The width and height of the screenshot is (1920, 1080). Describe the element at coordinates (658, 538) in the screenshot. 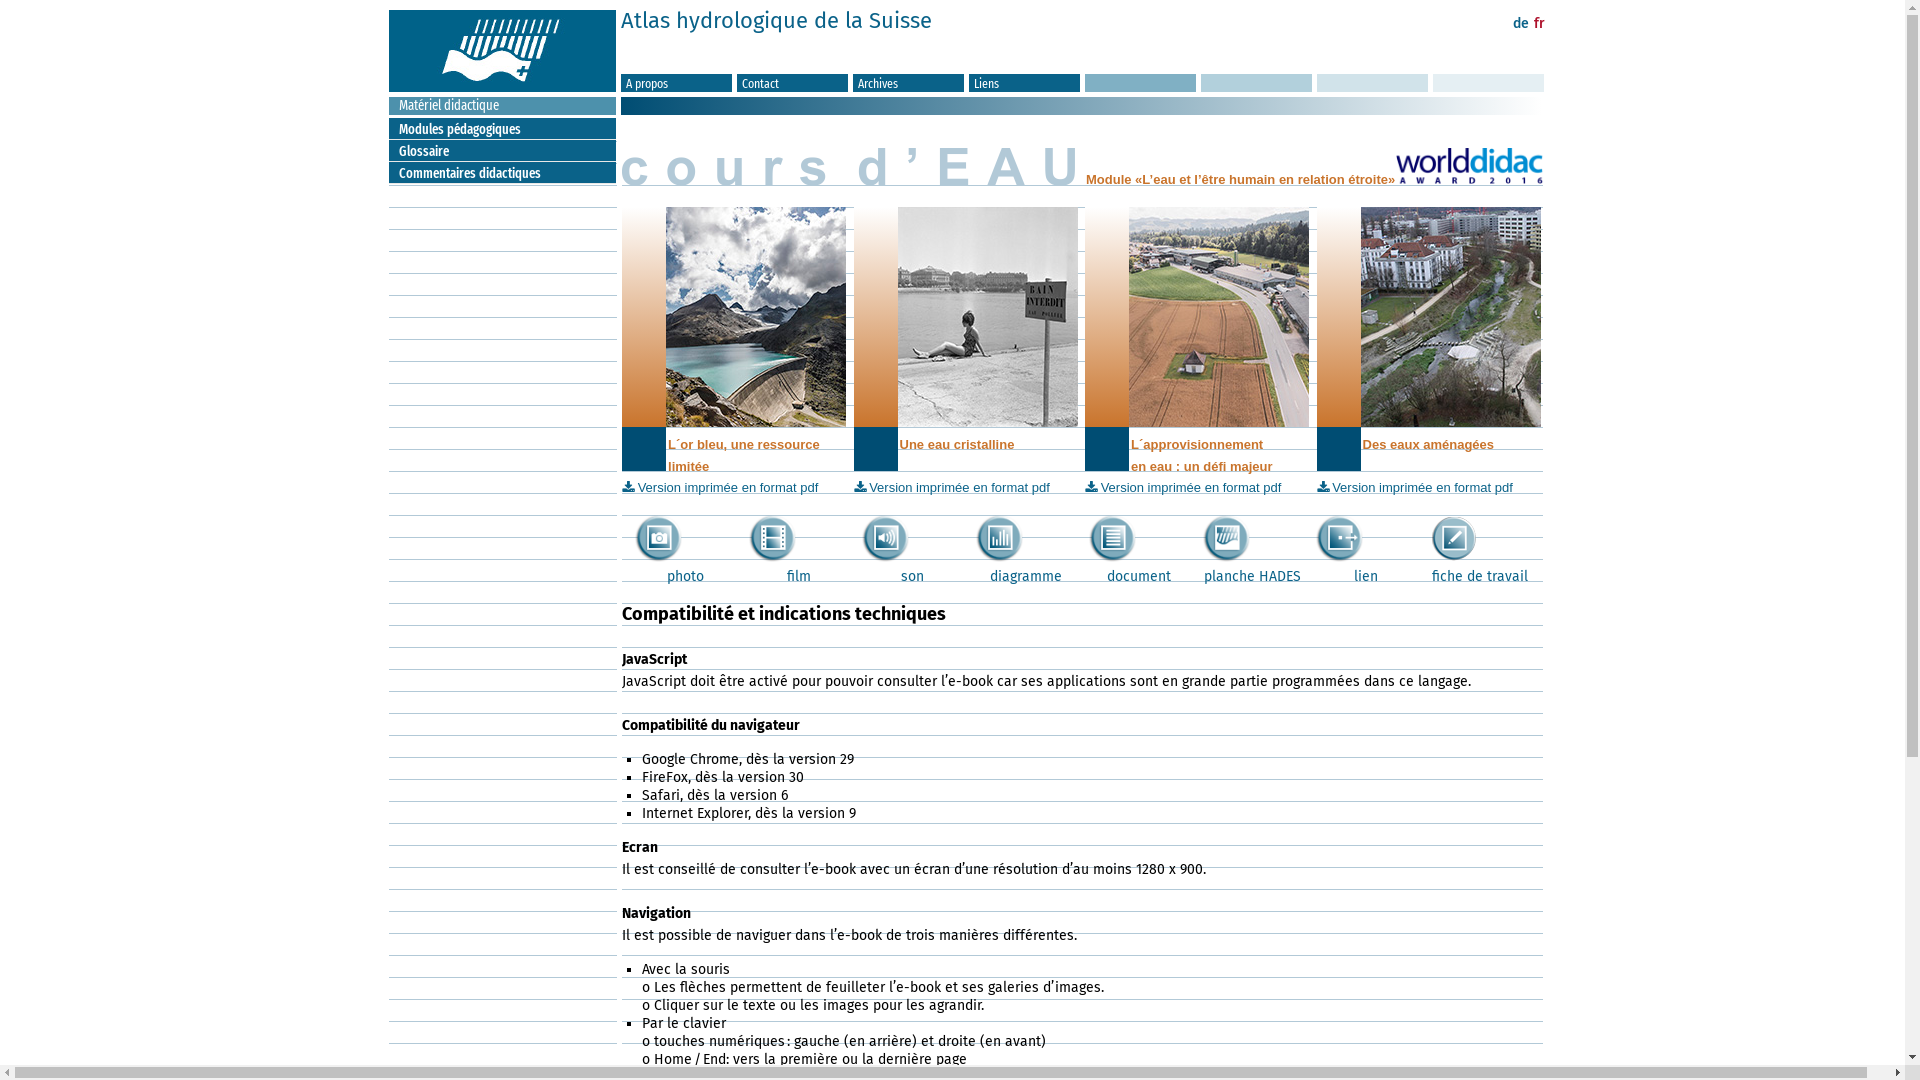

I see `bouton photo` at that location.